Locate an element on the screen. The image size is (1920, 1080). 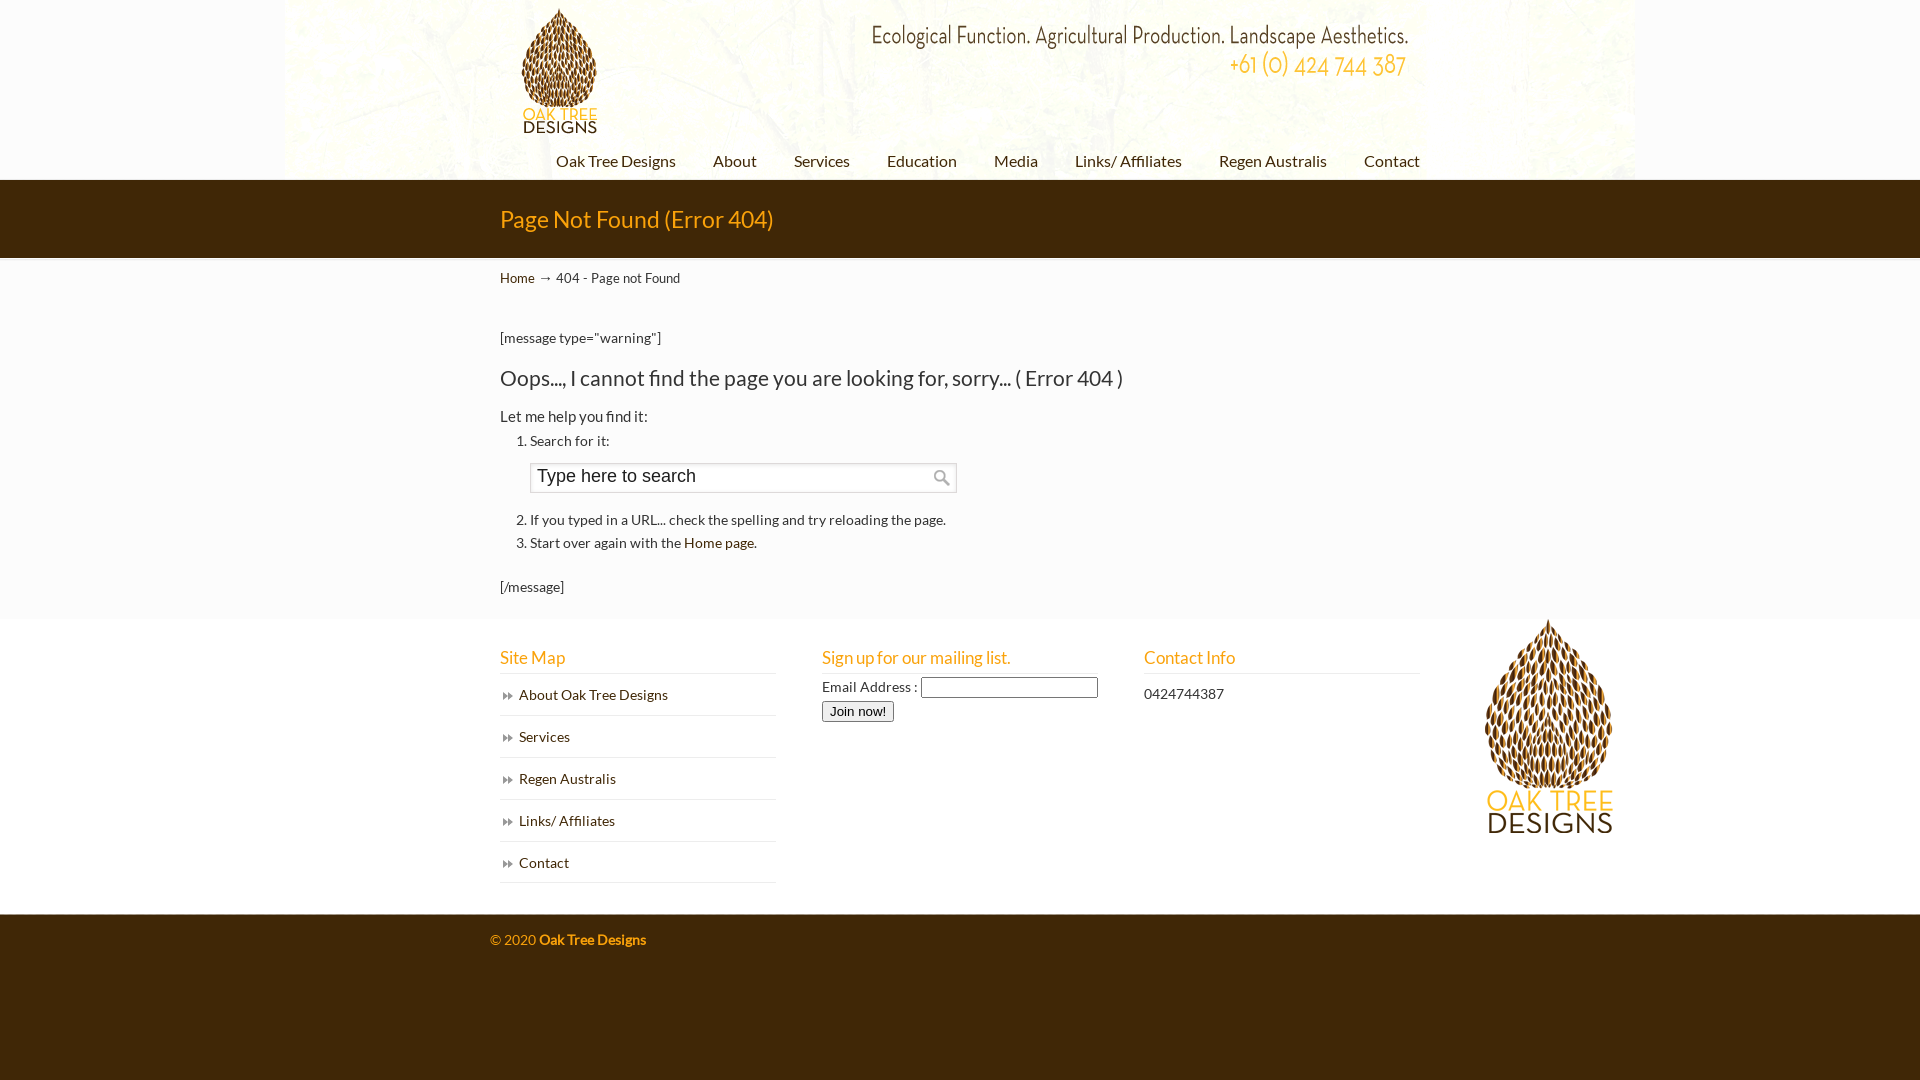
Regen Australis is located at coordinates (638, 780).